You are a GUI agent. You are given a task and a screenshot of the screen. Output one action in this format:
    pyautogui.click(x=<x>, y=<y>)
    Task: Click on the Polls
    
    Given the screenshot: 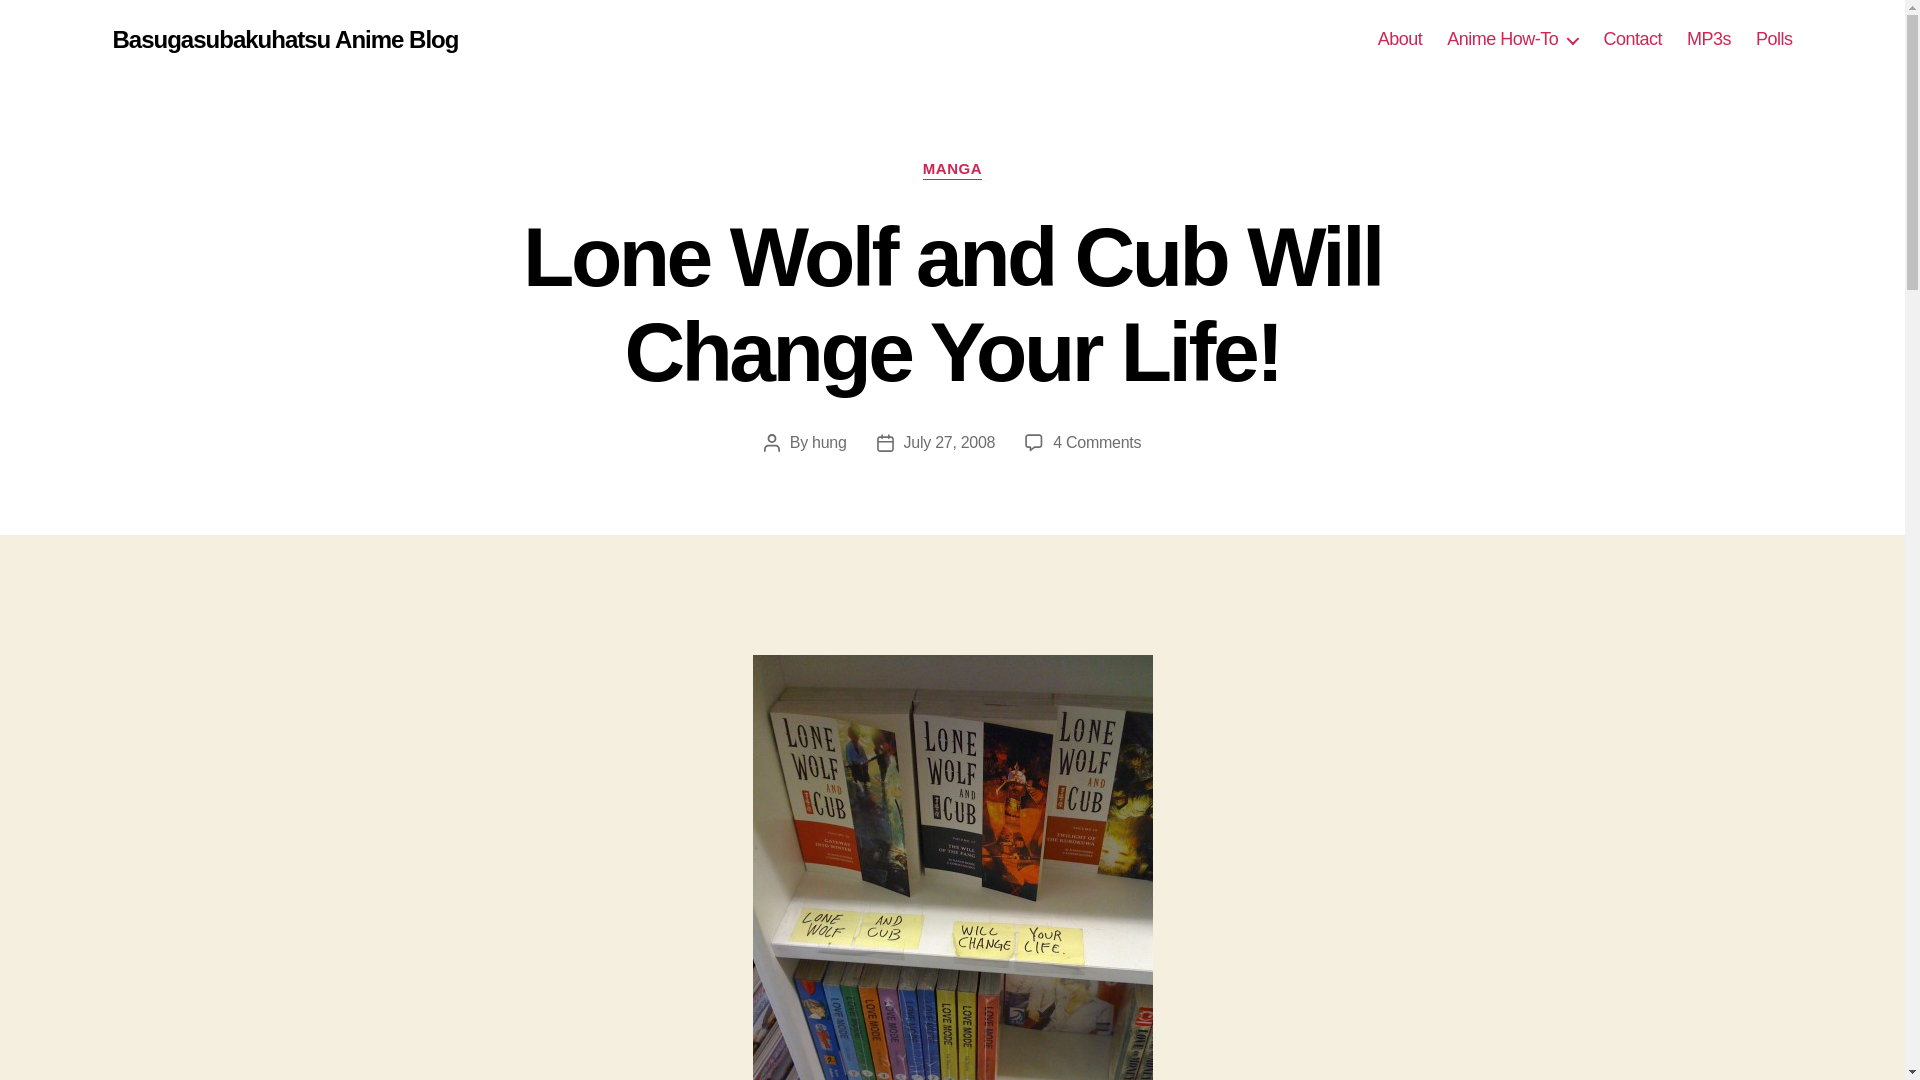 What is the action you would take?
    pyautogui.click(x=950, y=442)
    